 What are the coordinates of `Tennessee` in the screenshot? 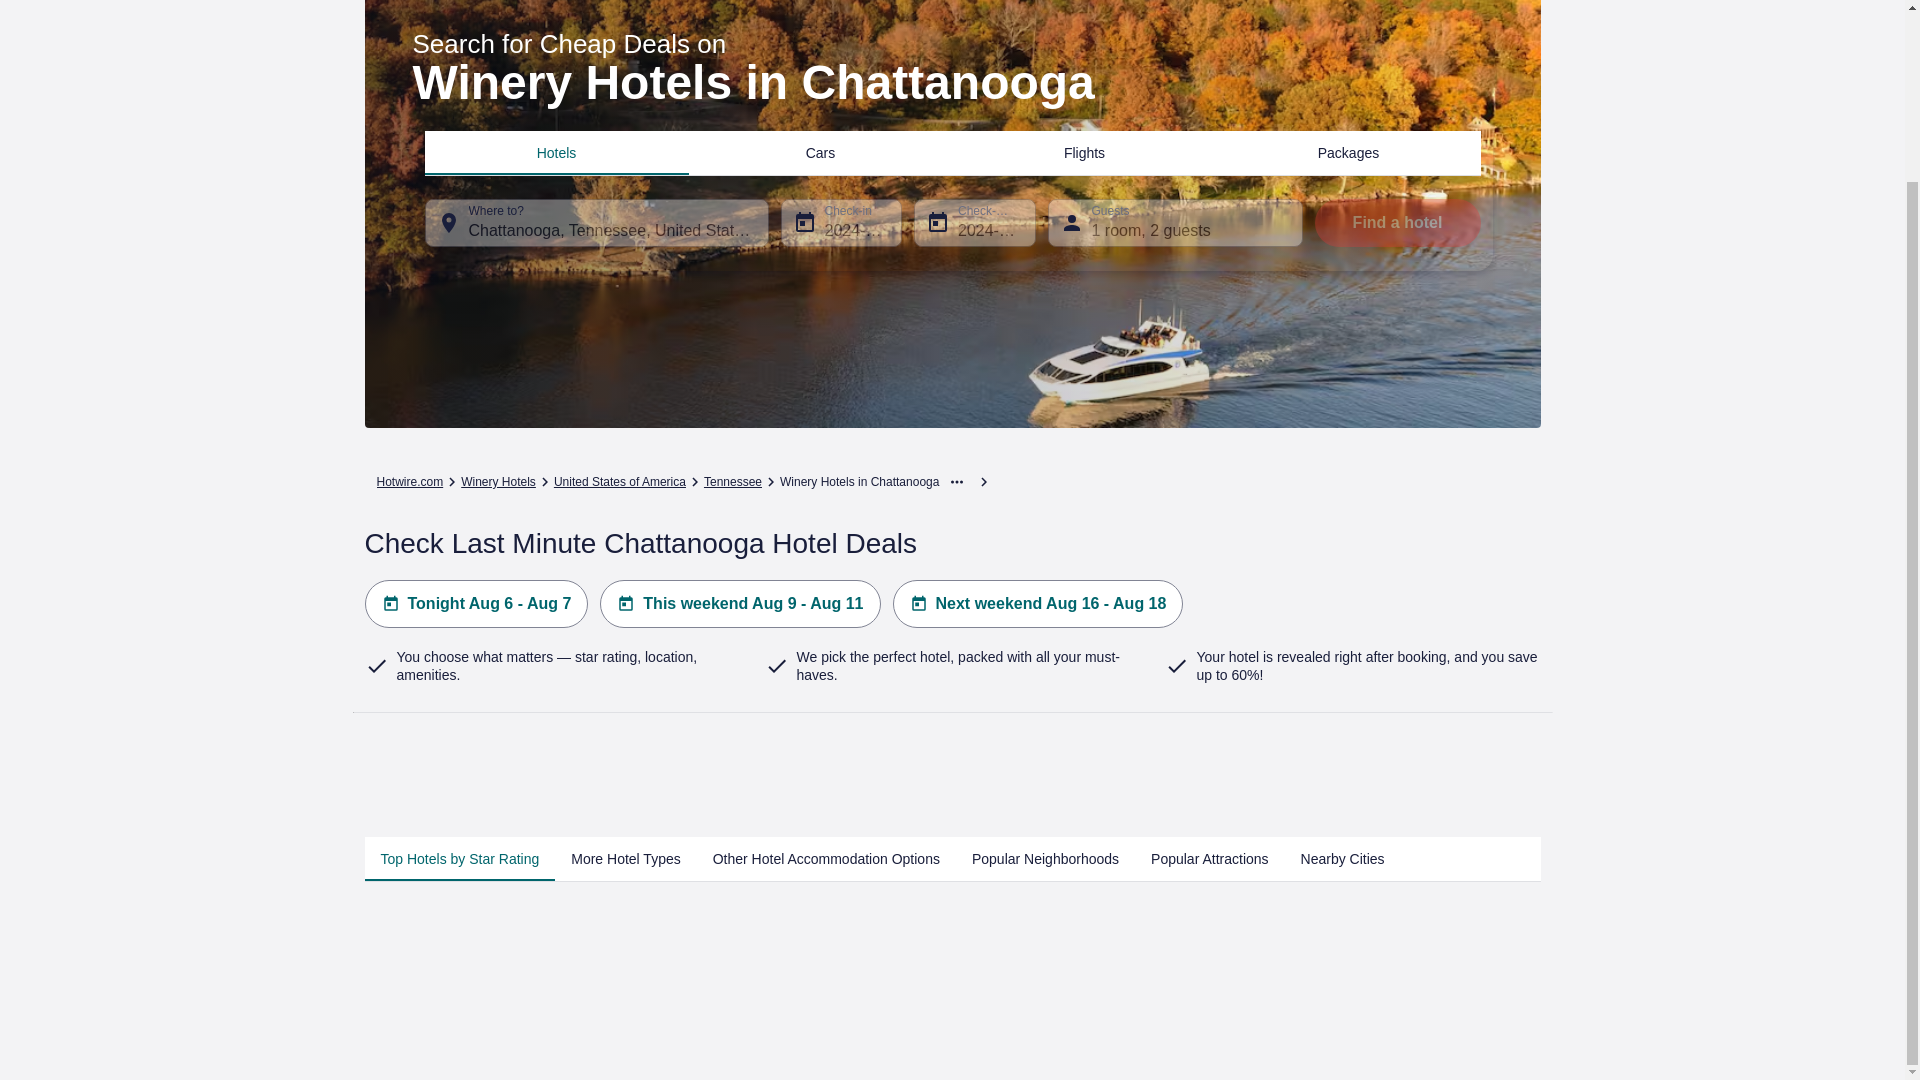 It's located at (733, 482).